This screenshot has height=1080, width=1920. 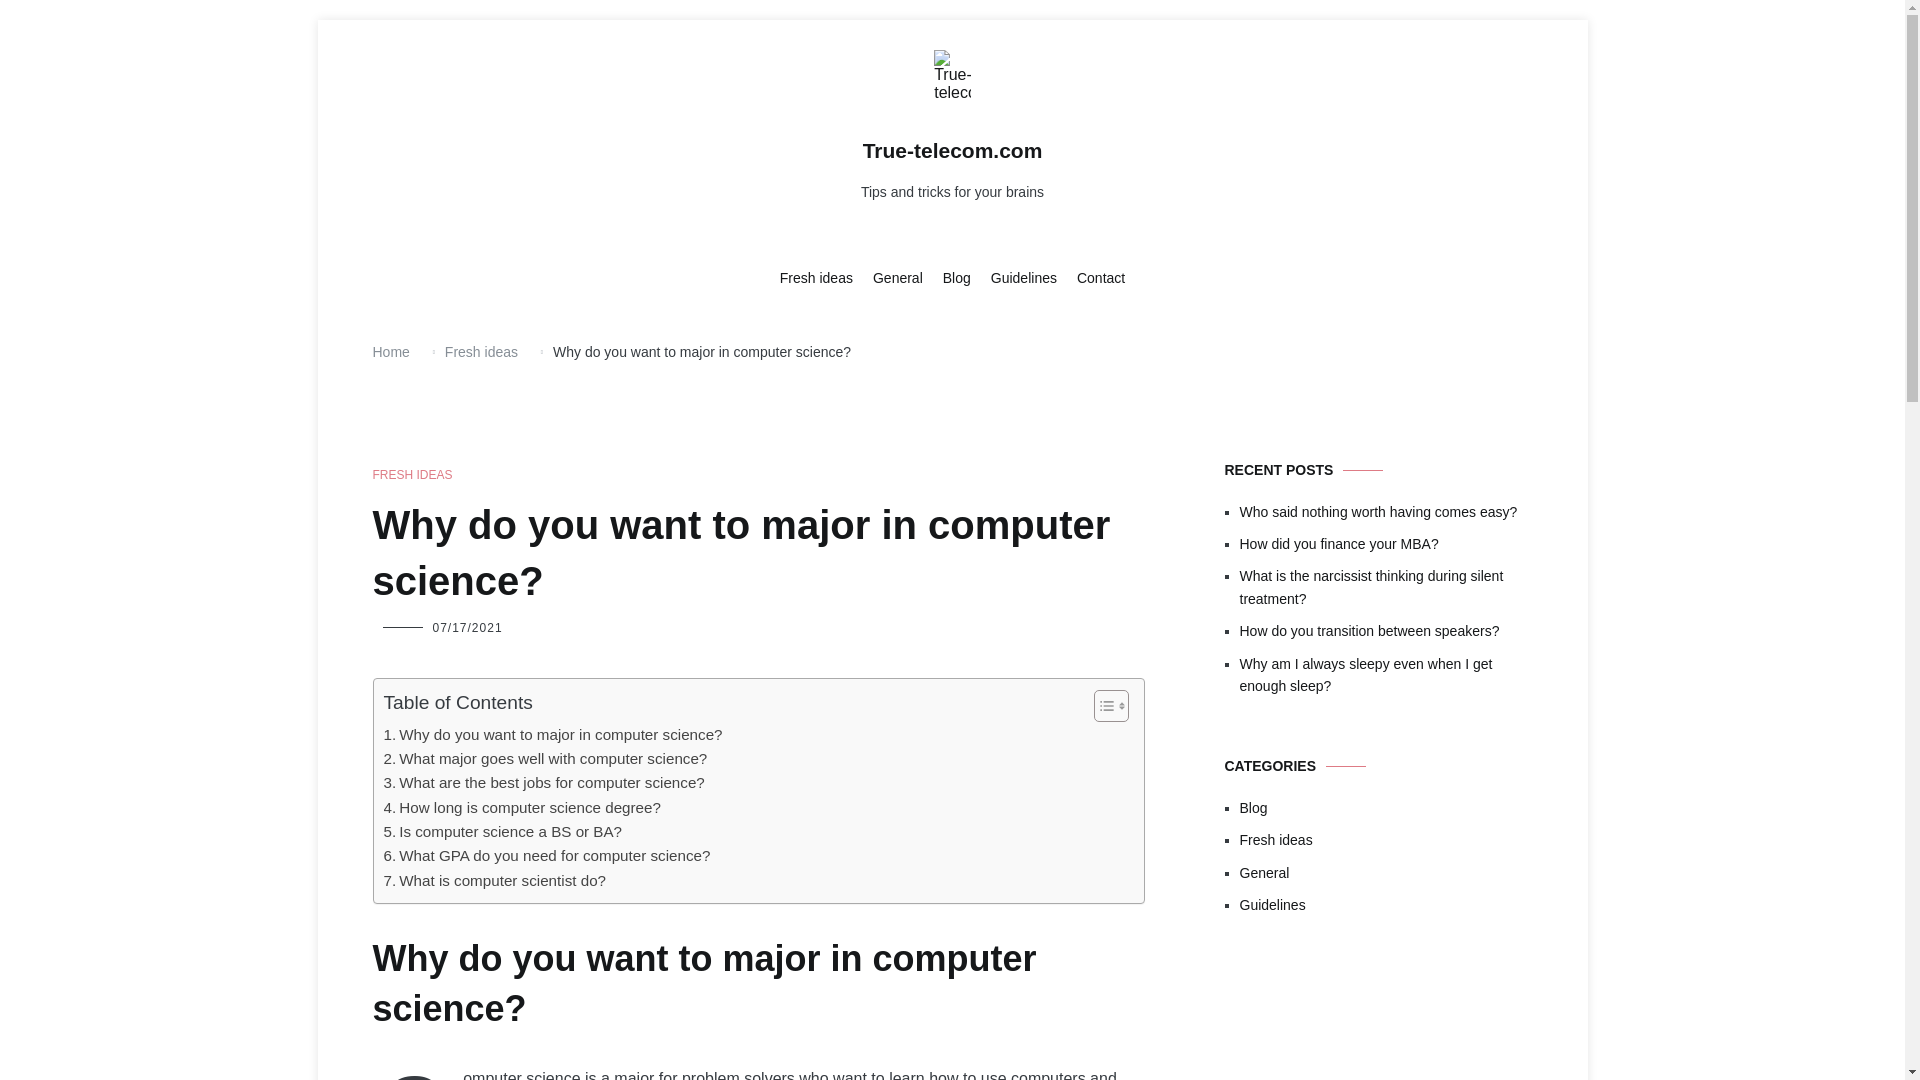 I want to click on How long is computer science degree?, so click(x=522, y=807).